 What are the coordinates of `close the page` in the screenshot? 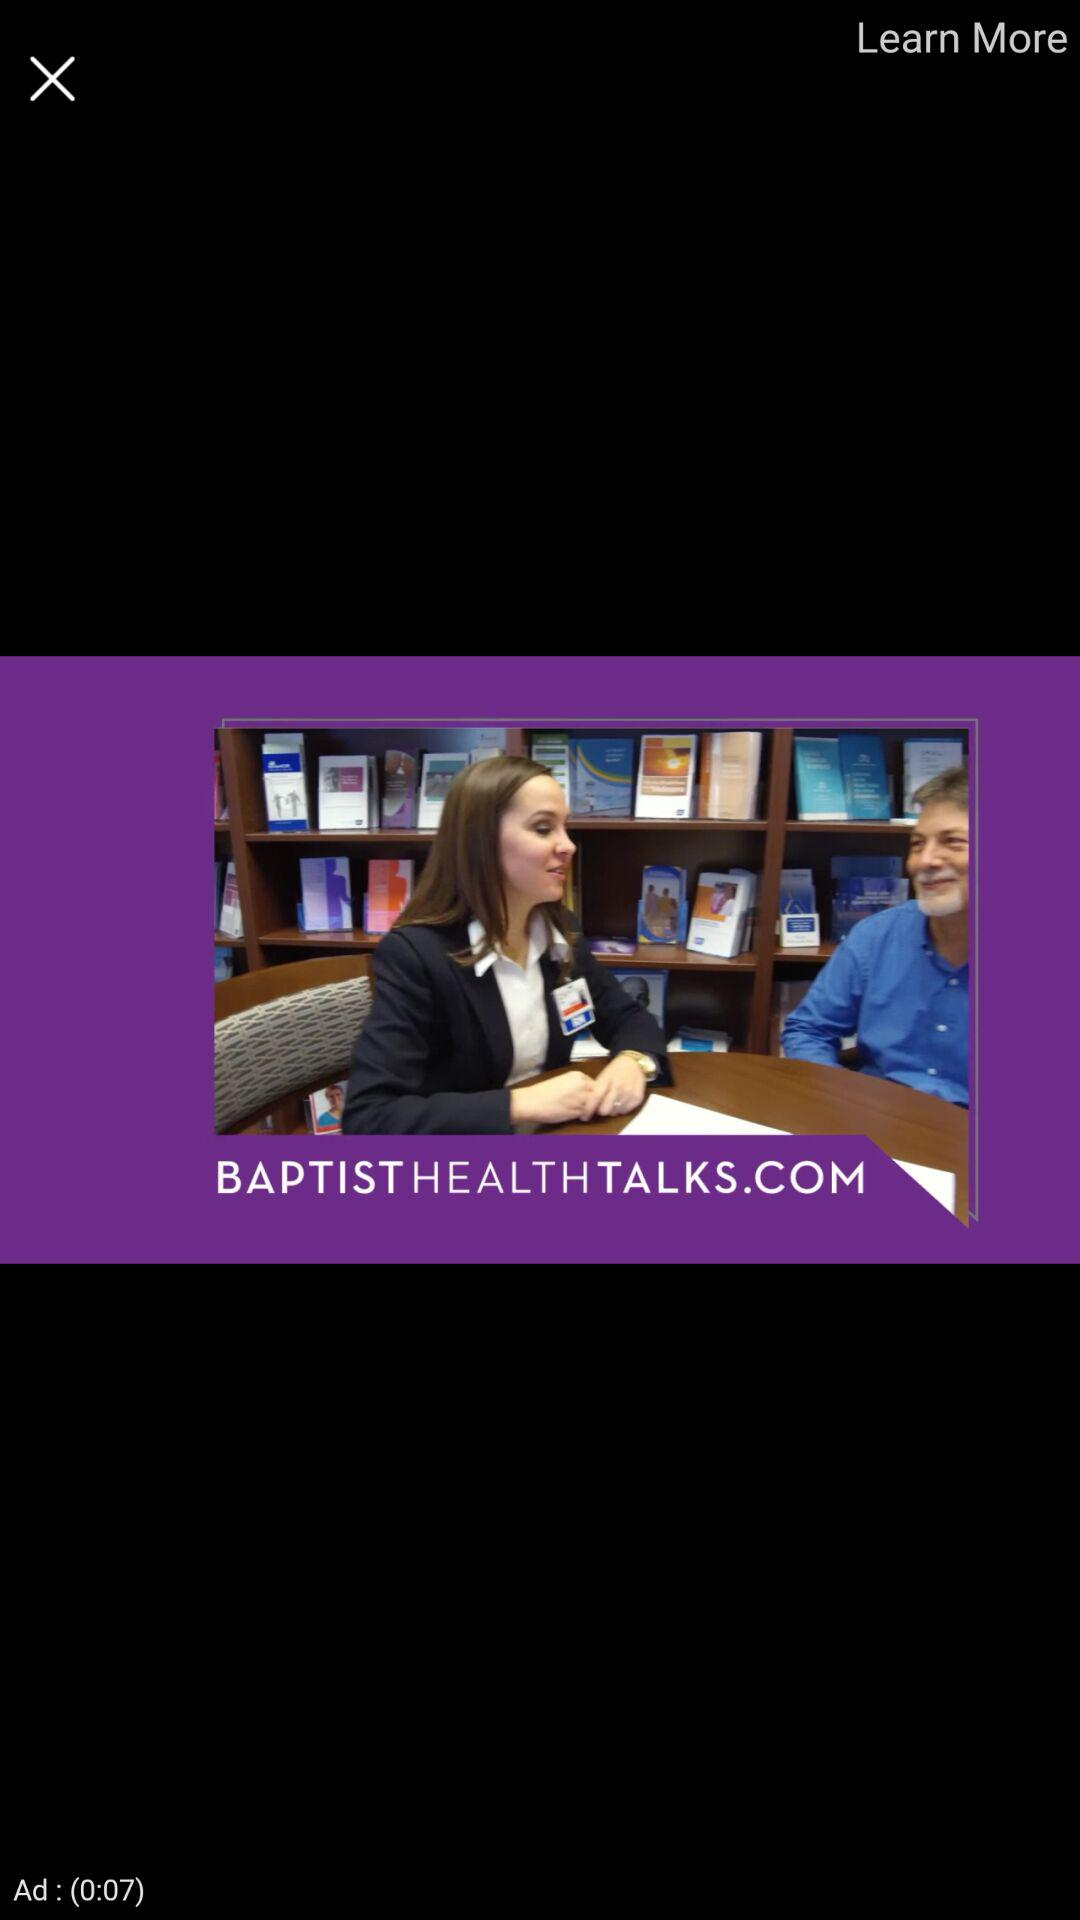 It's located at (52, 78).